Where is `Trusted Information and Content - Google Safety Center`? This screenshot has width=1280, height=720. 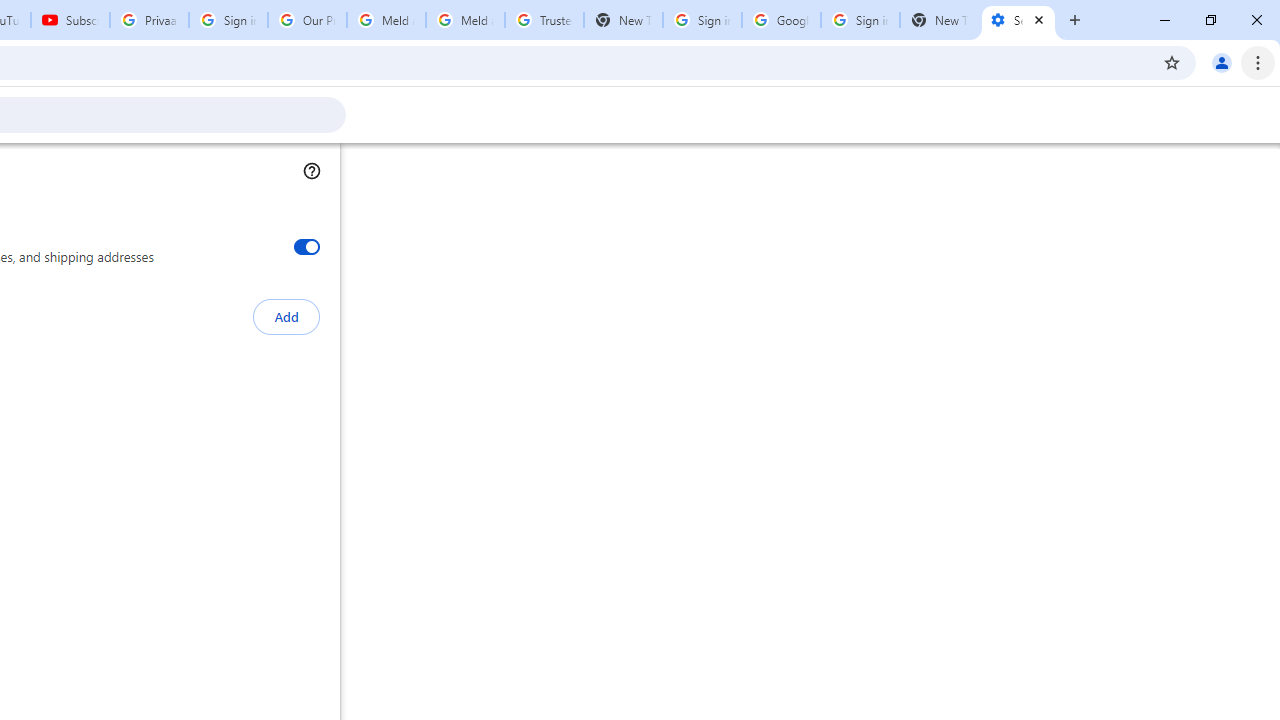 Trusted Information and Content - Google Safety Center is located at coordinates (544, 20).